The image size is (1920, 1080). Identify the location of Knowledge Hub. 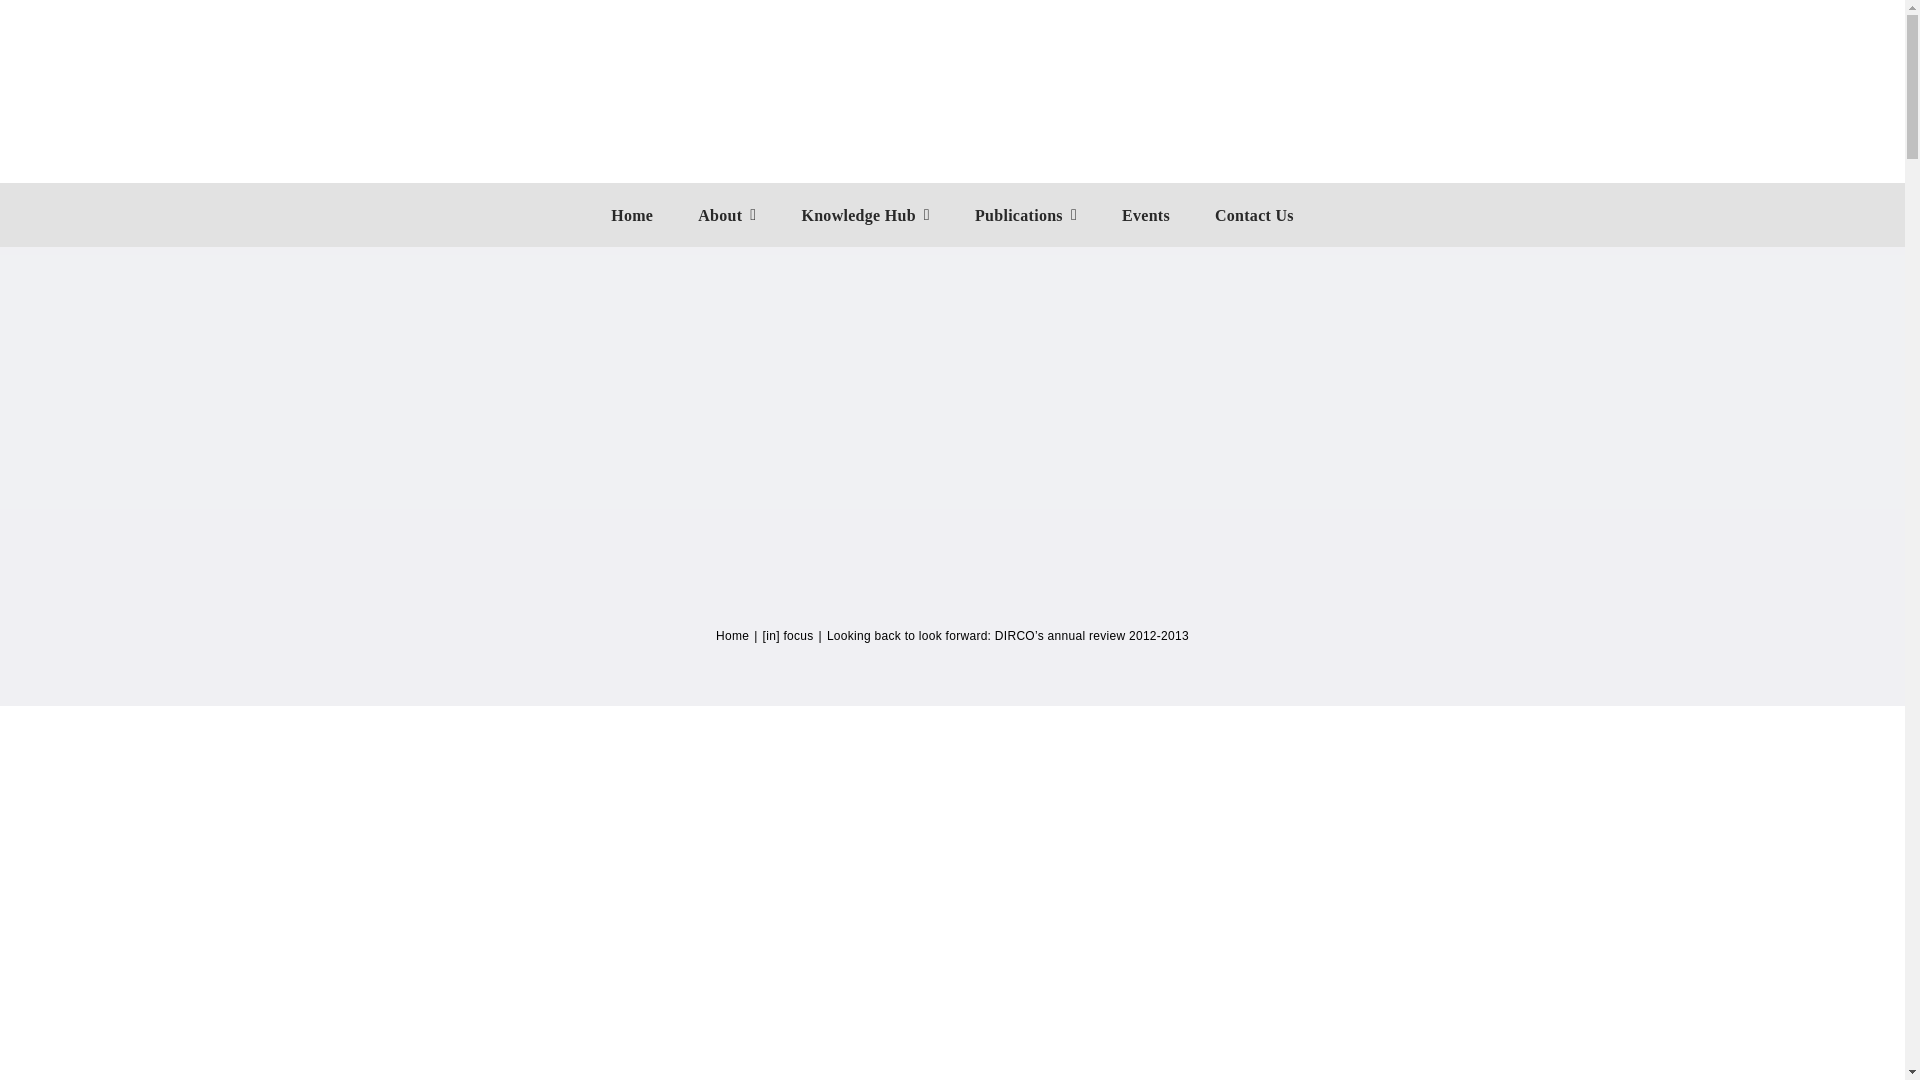
(864, 214).